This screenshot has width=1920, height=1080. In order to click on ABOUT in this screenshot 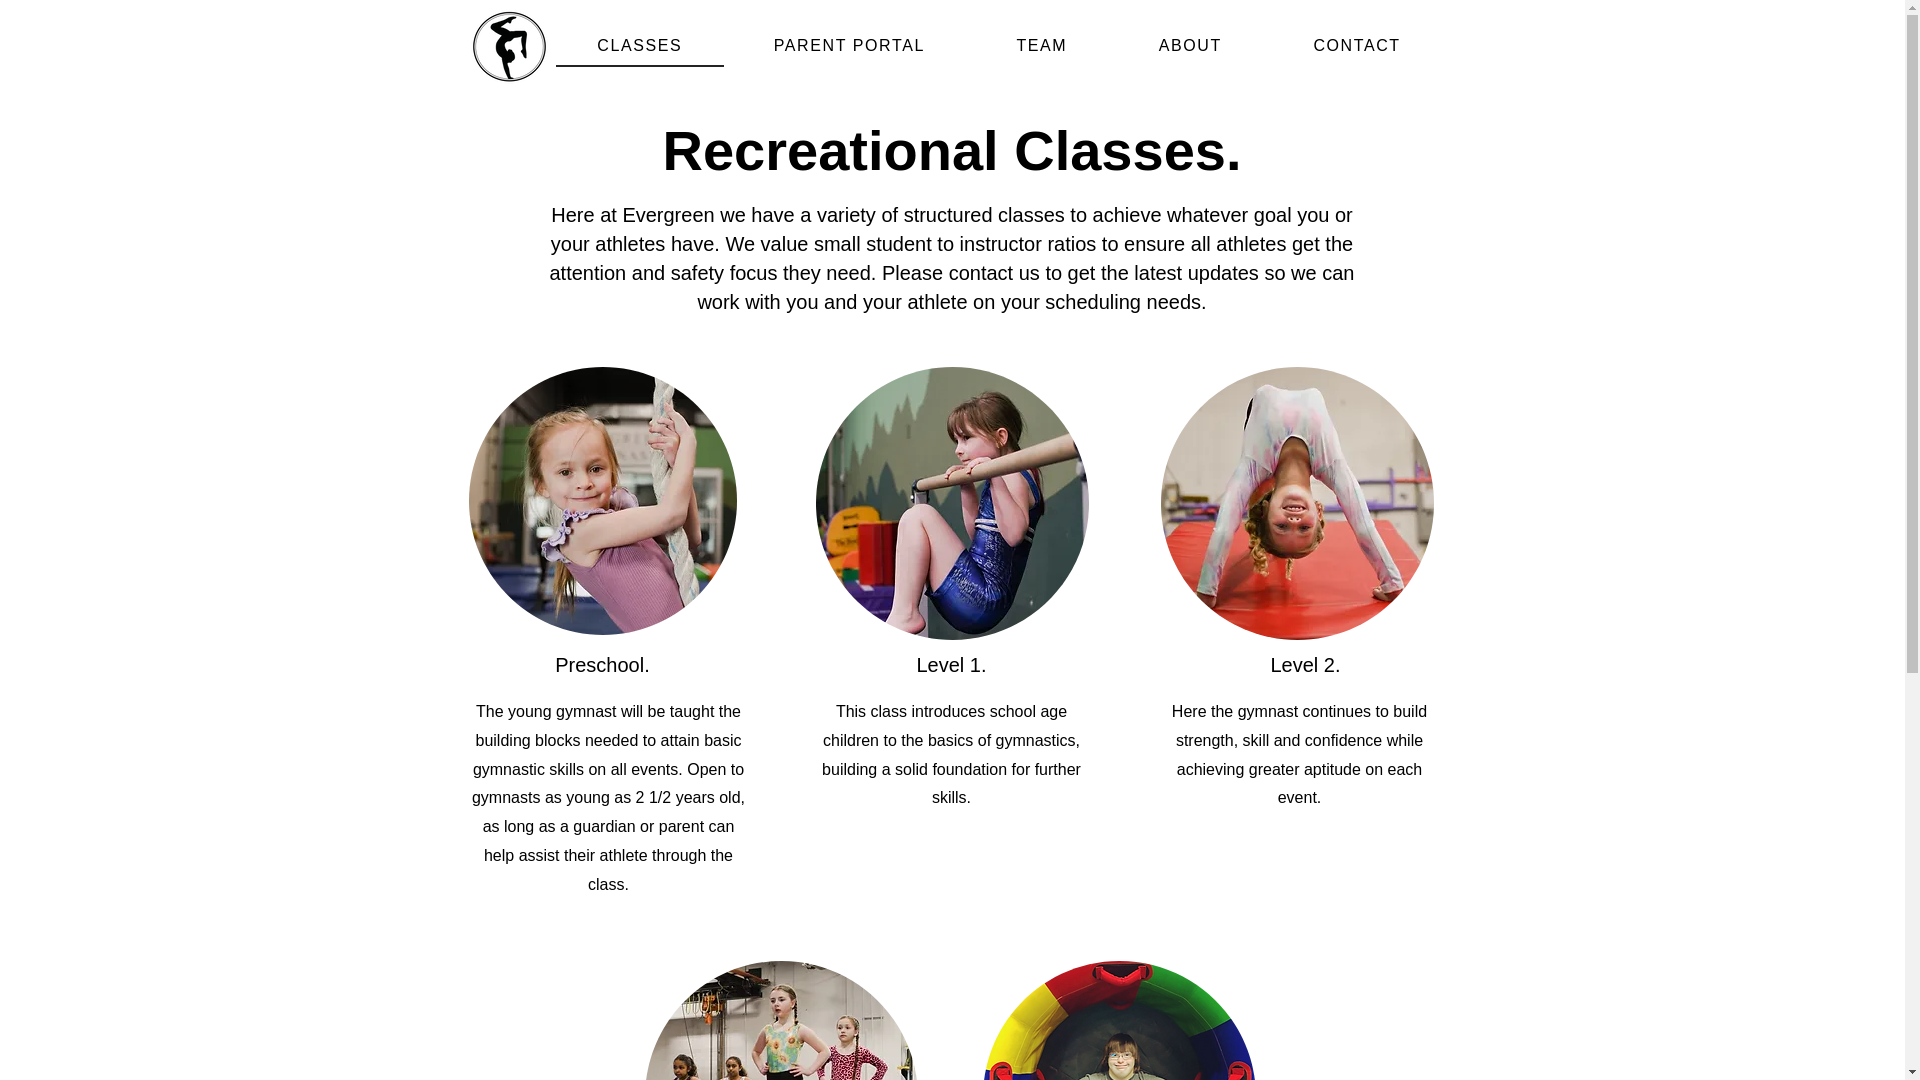, I will do `click(1190, 48)`.